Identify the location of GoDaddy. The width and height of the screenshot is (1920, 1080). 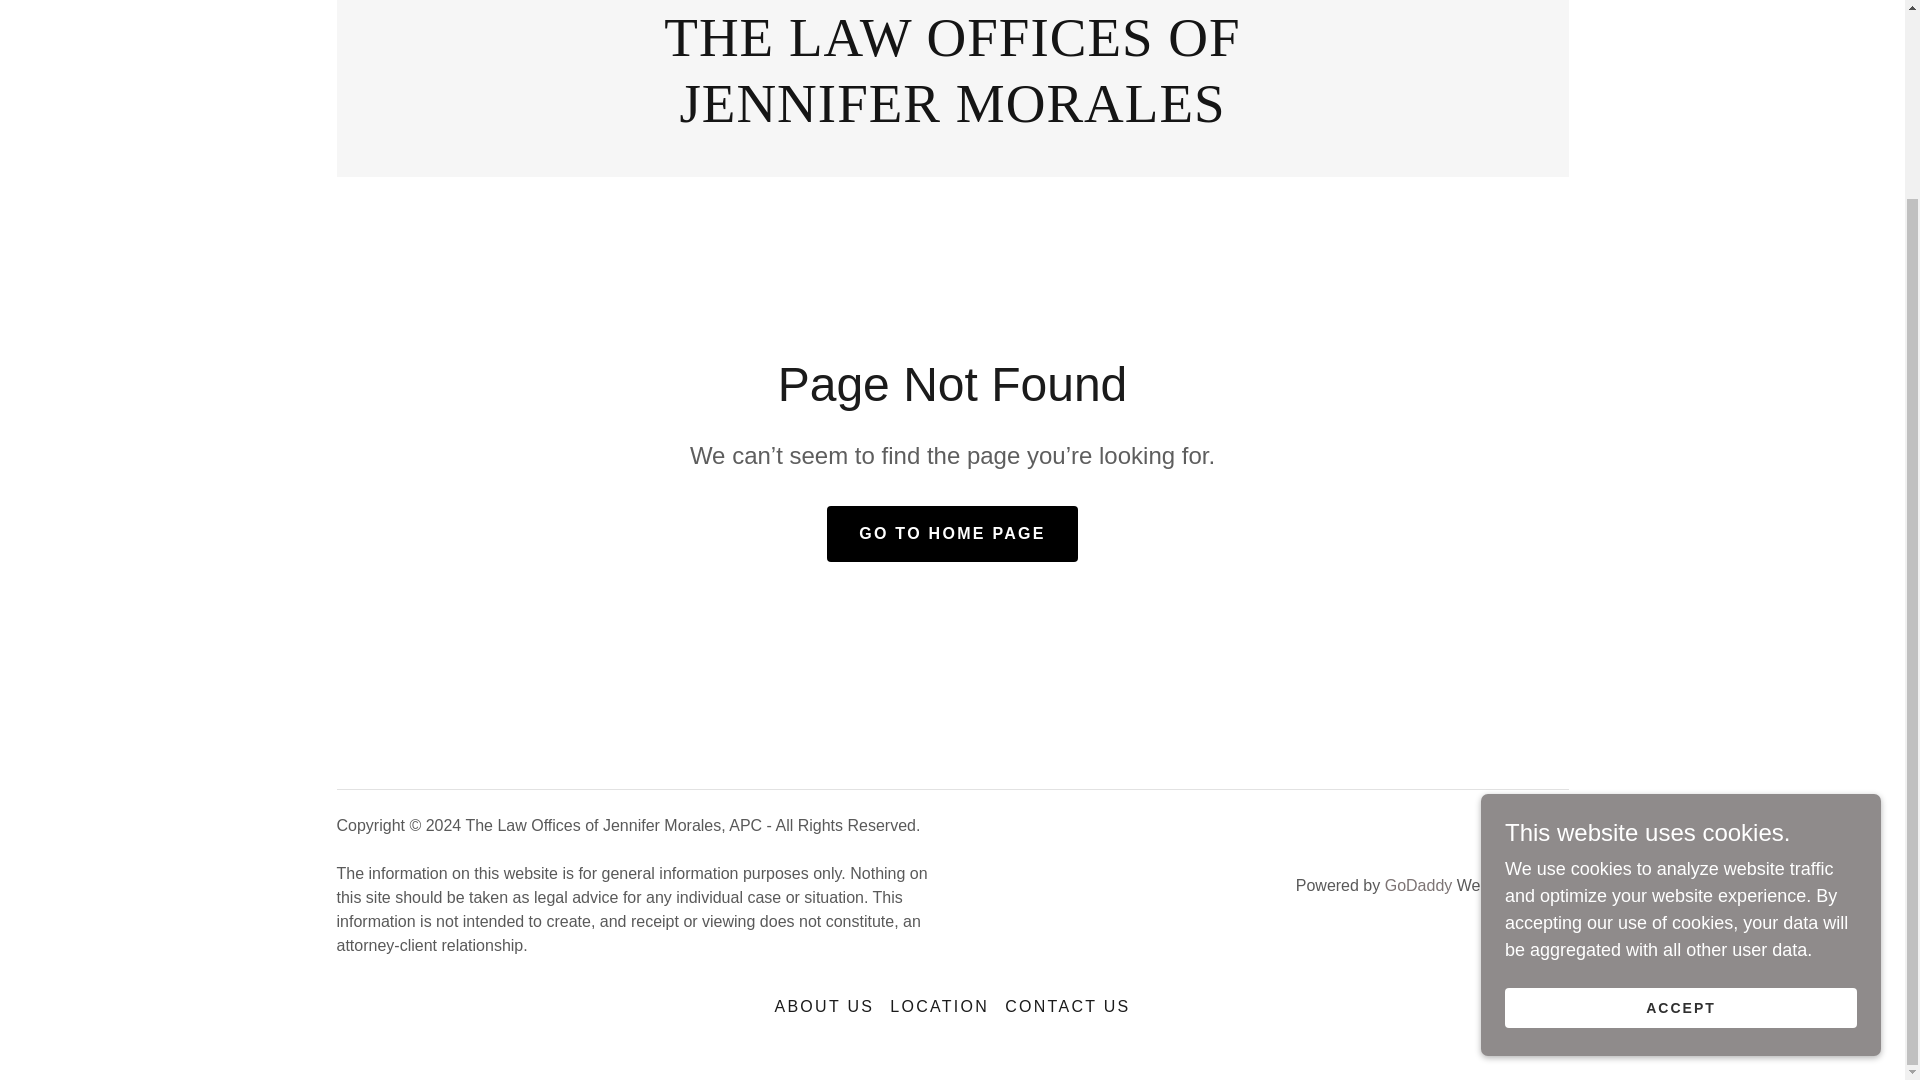
(1418, 885).